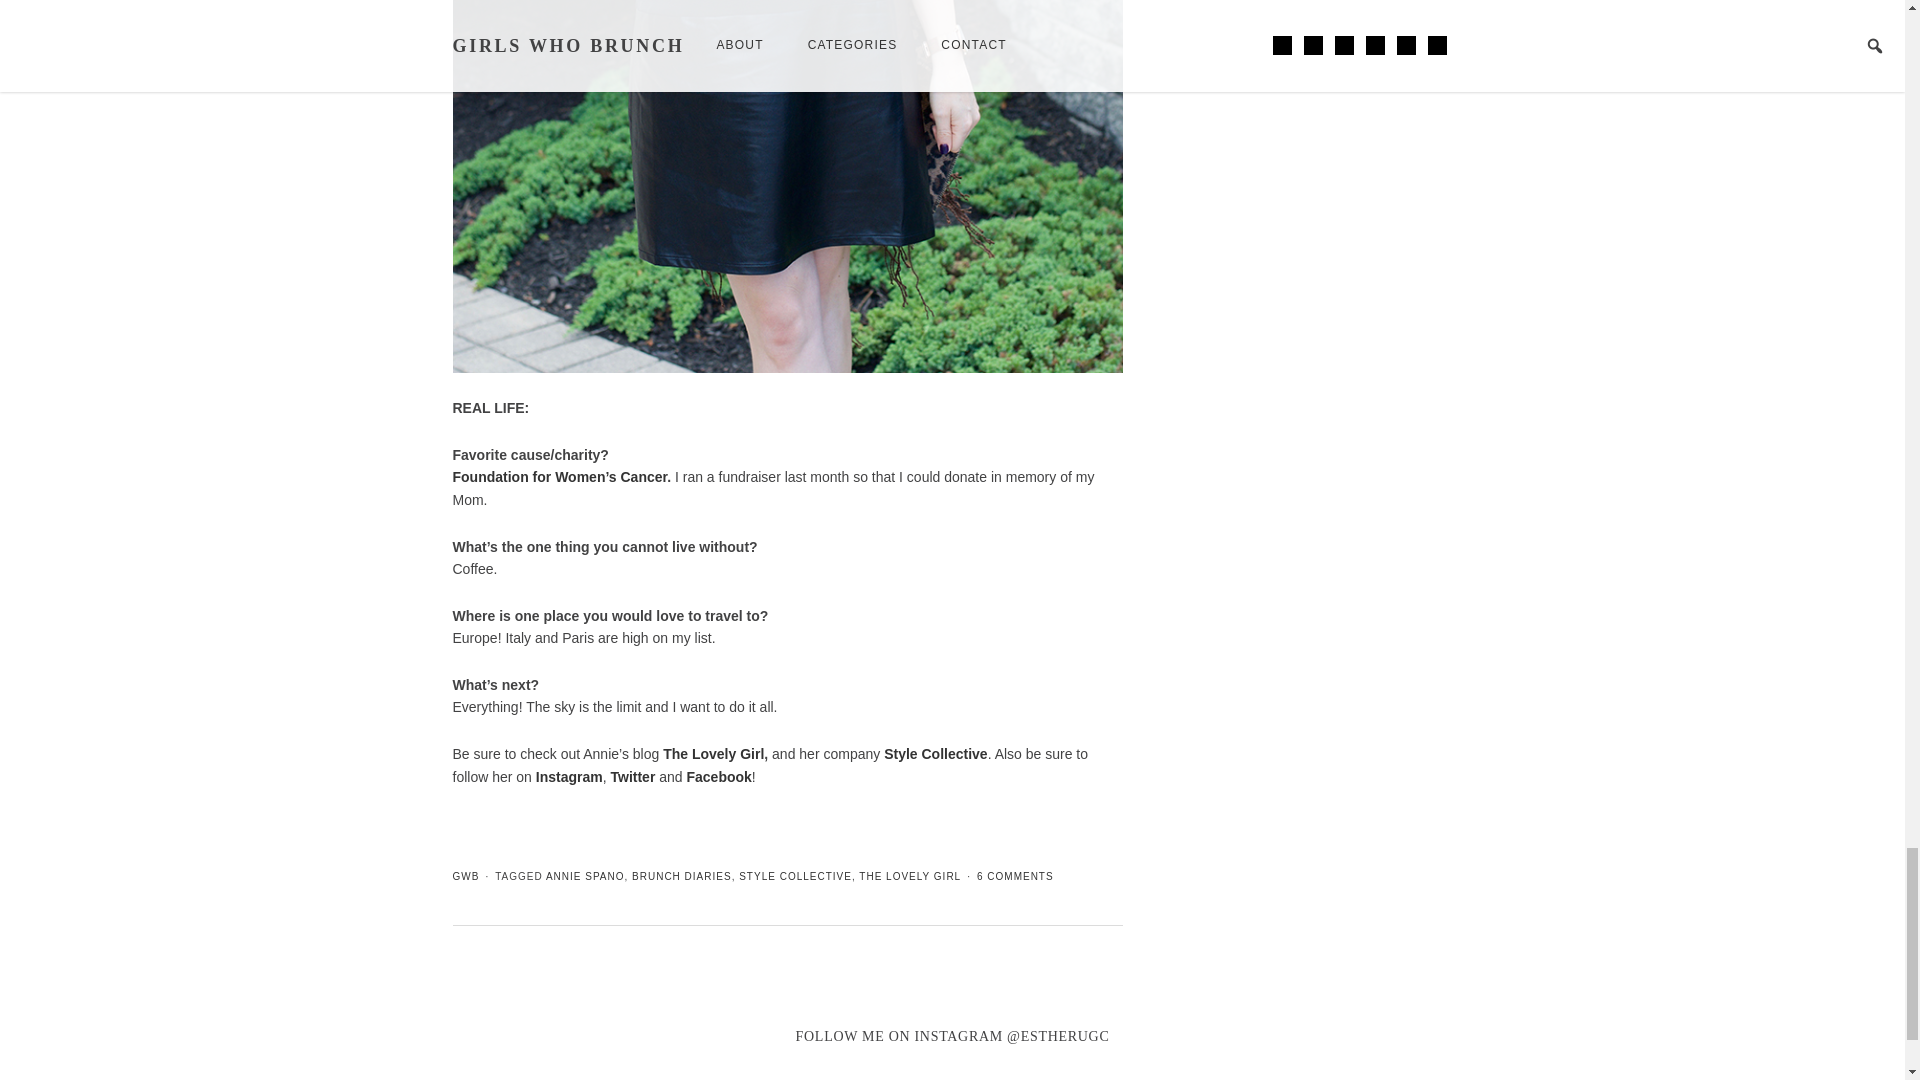  I want to click on The Lovely Girl, so click(713, 754).